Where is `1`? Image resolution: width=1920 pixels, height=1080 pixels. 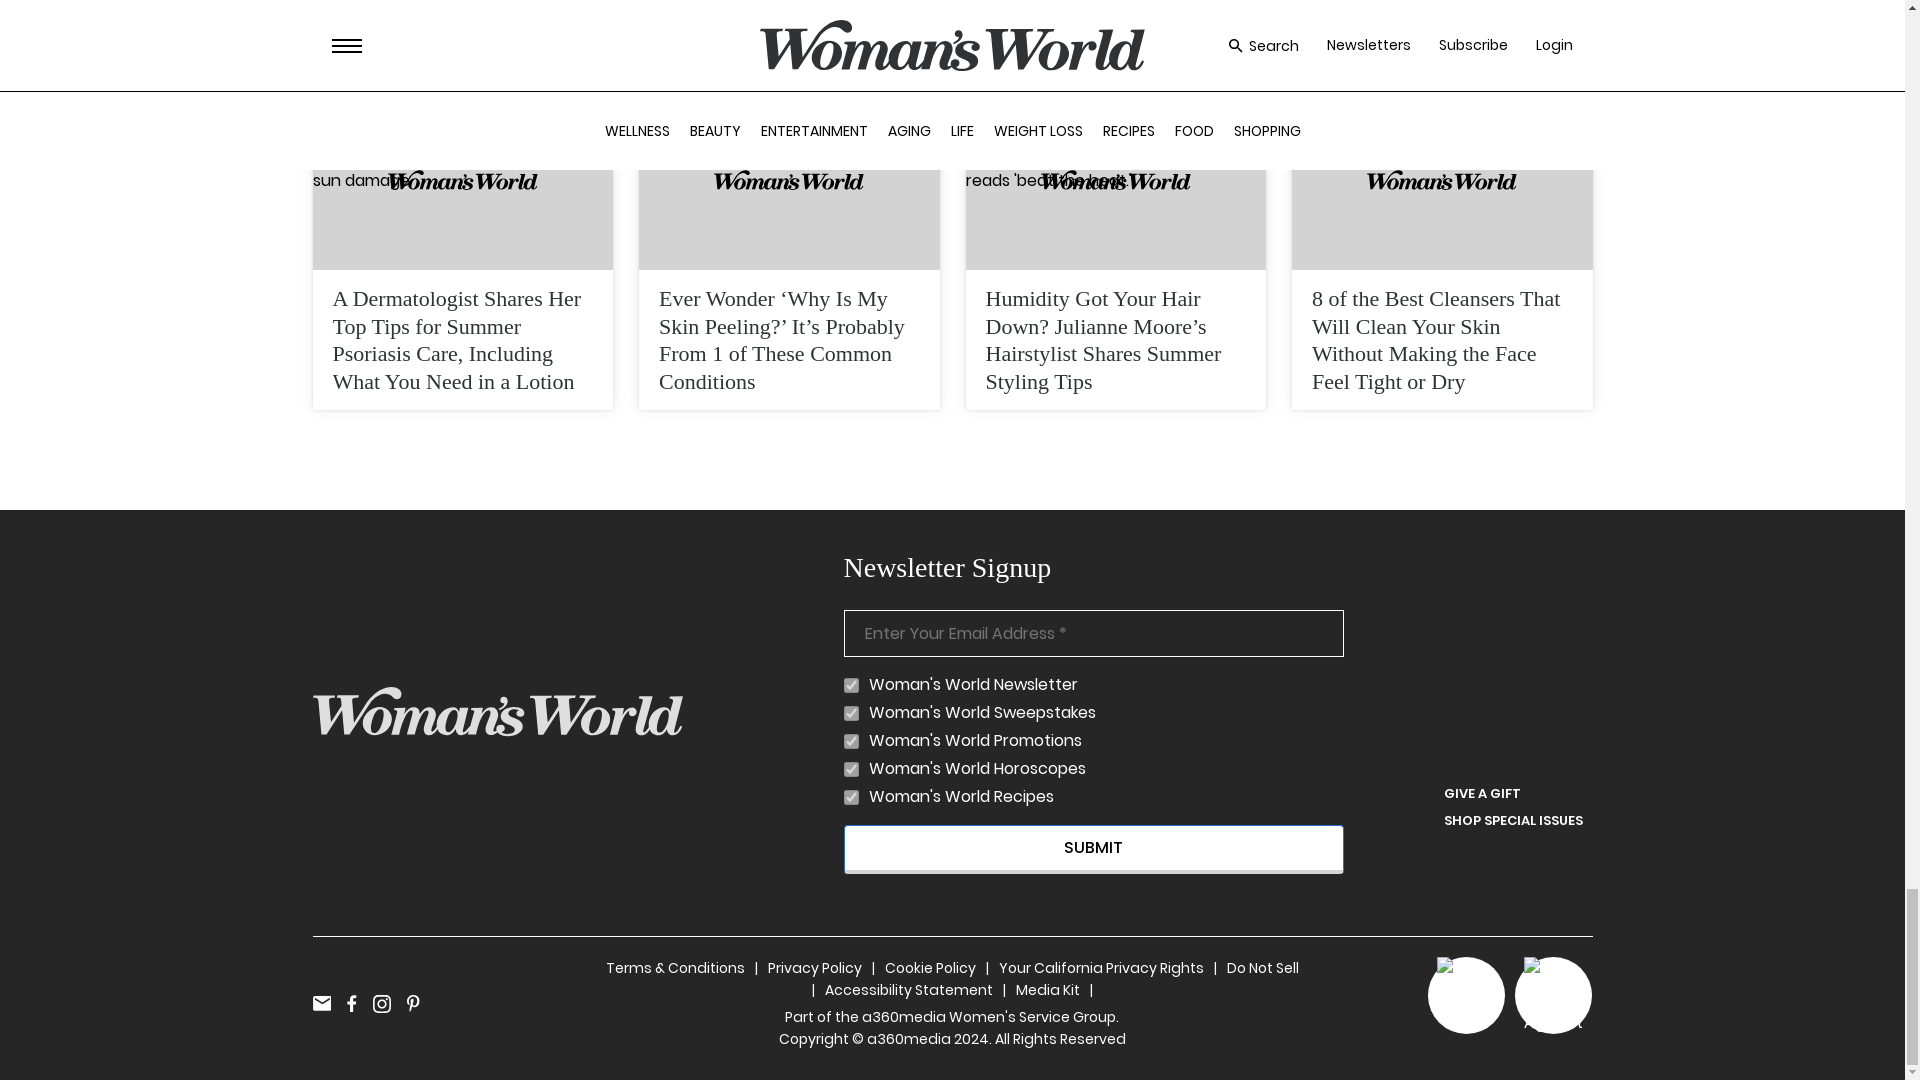 1 is located at coordinates (851, 742).